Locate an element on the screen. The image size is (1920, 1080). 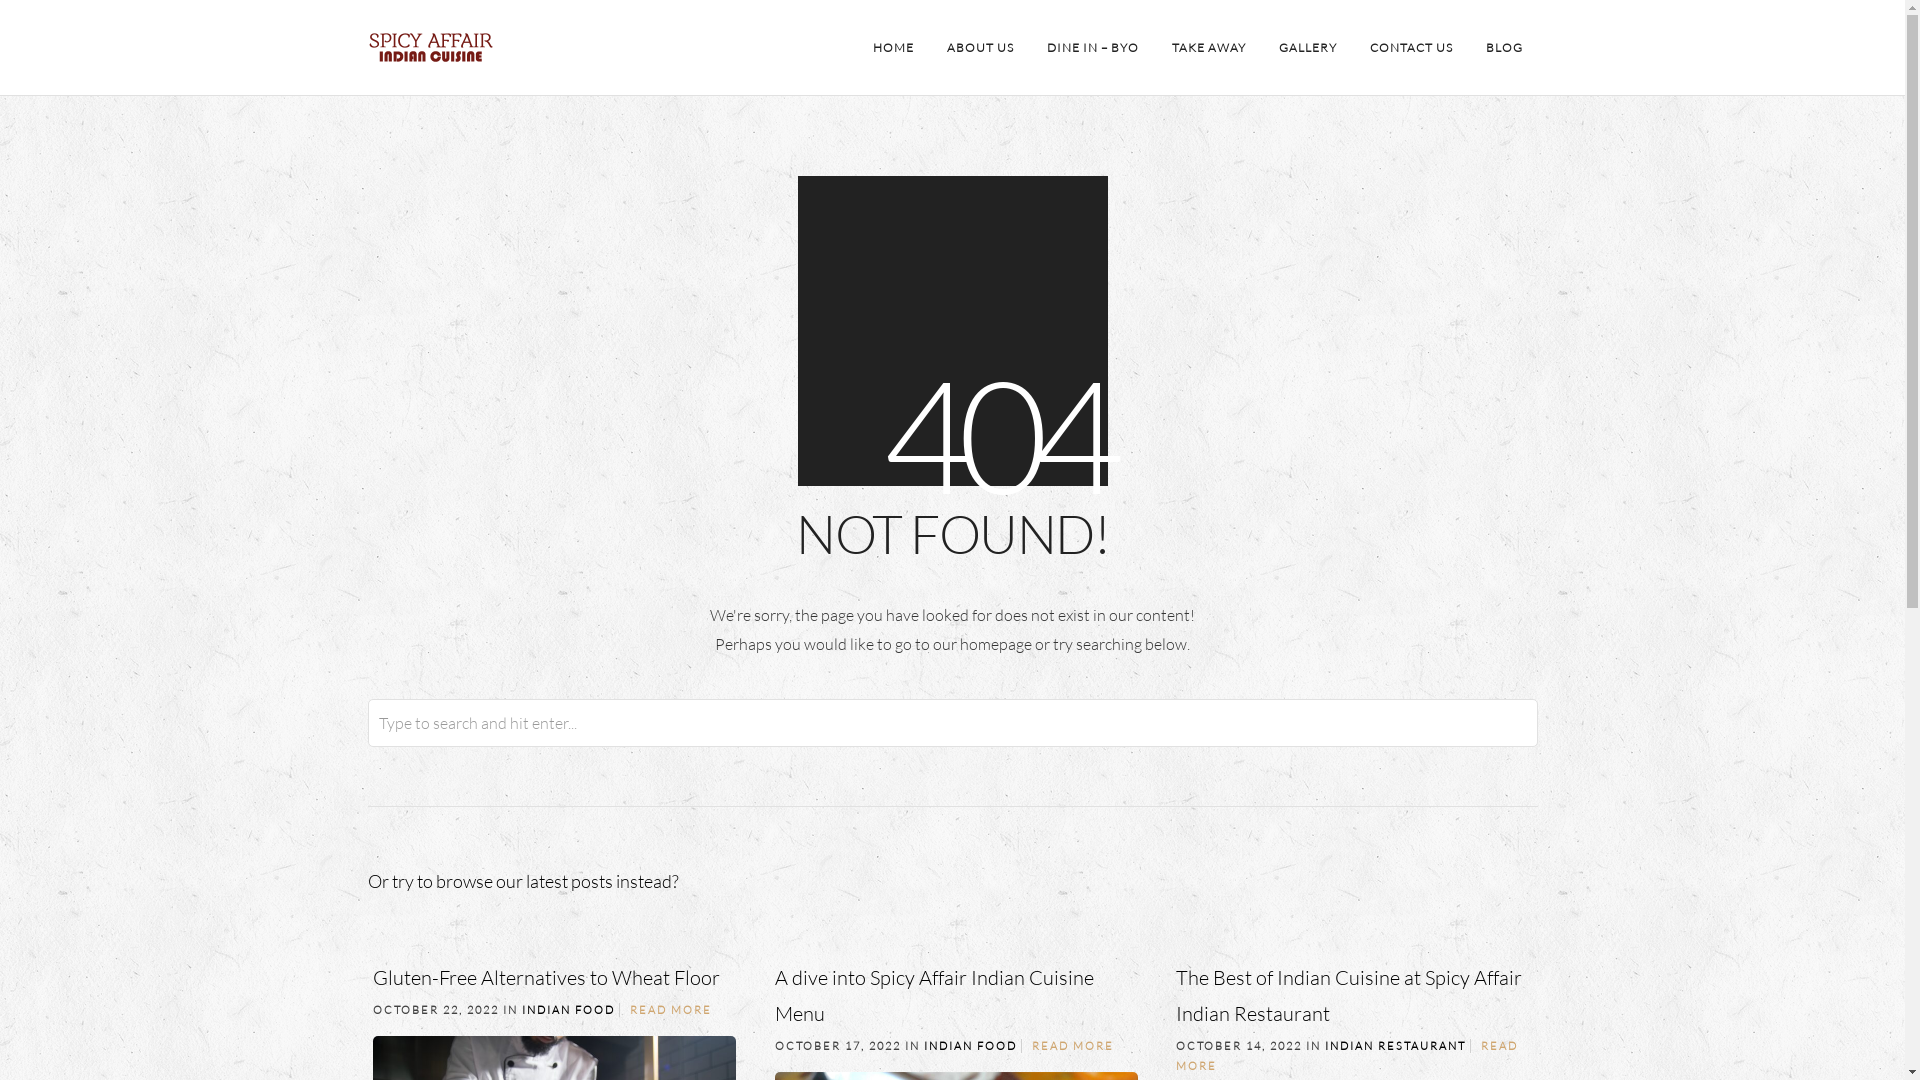
INDIAN FOOD is located at coordinates (970, 1046).